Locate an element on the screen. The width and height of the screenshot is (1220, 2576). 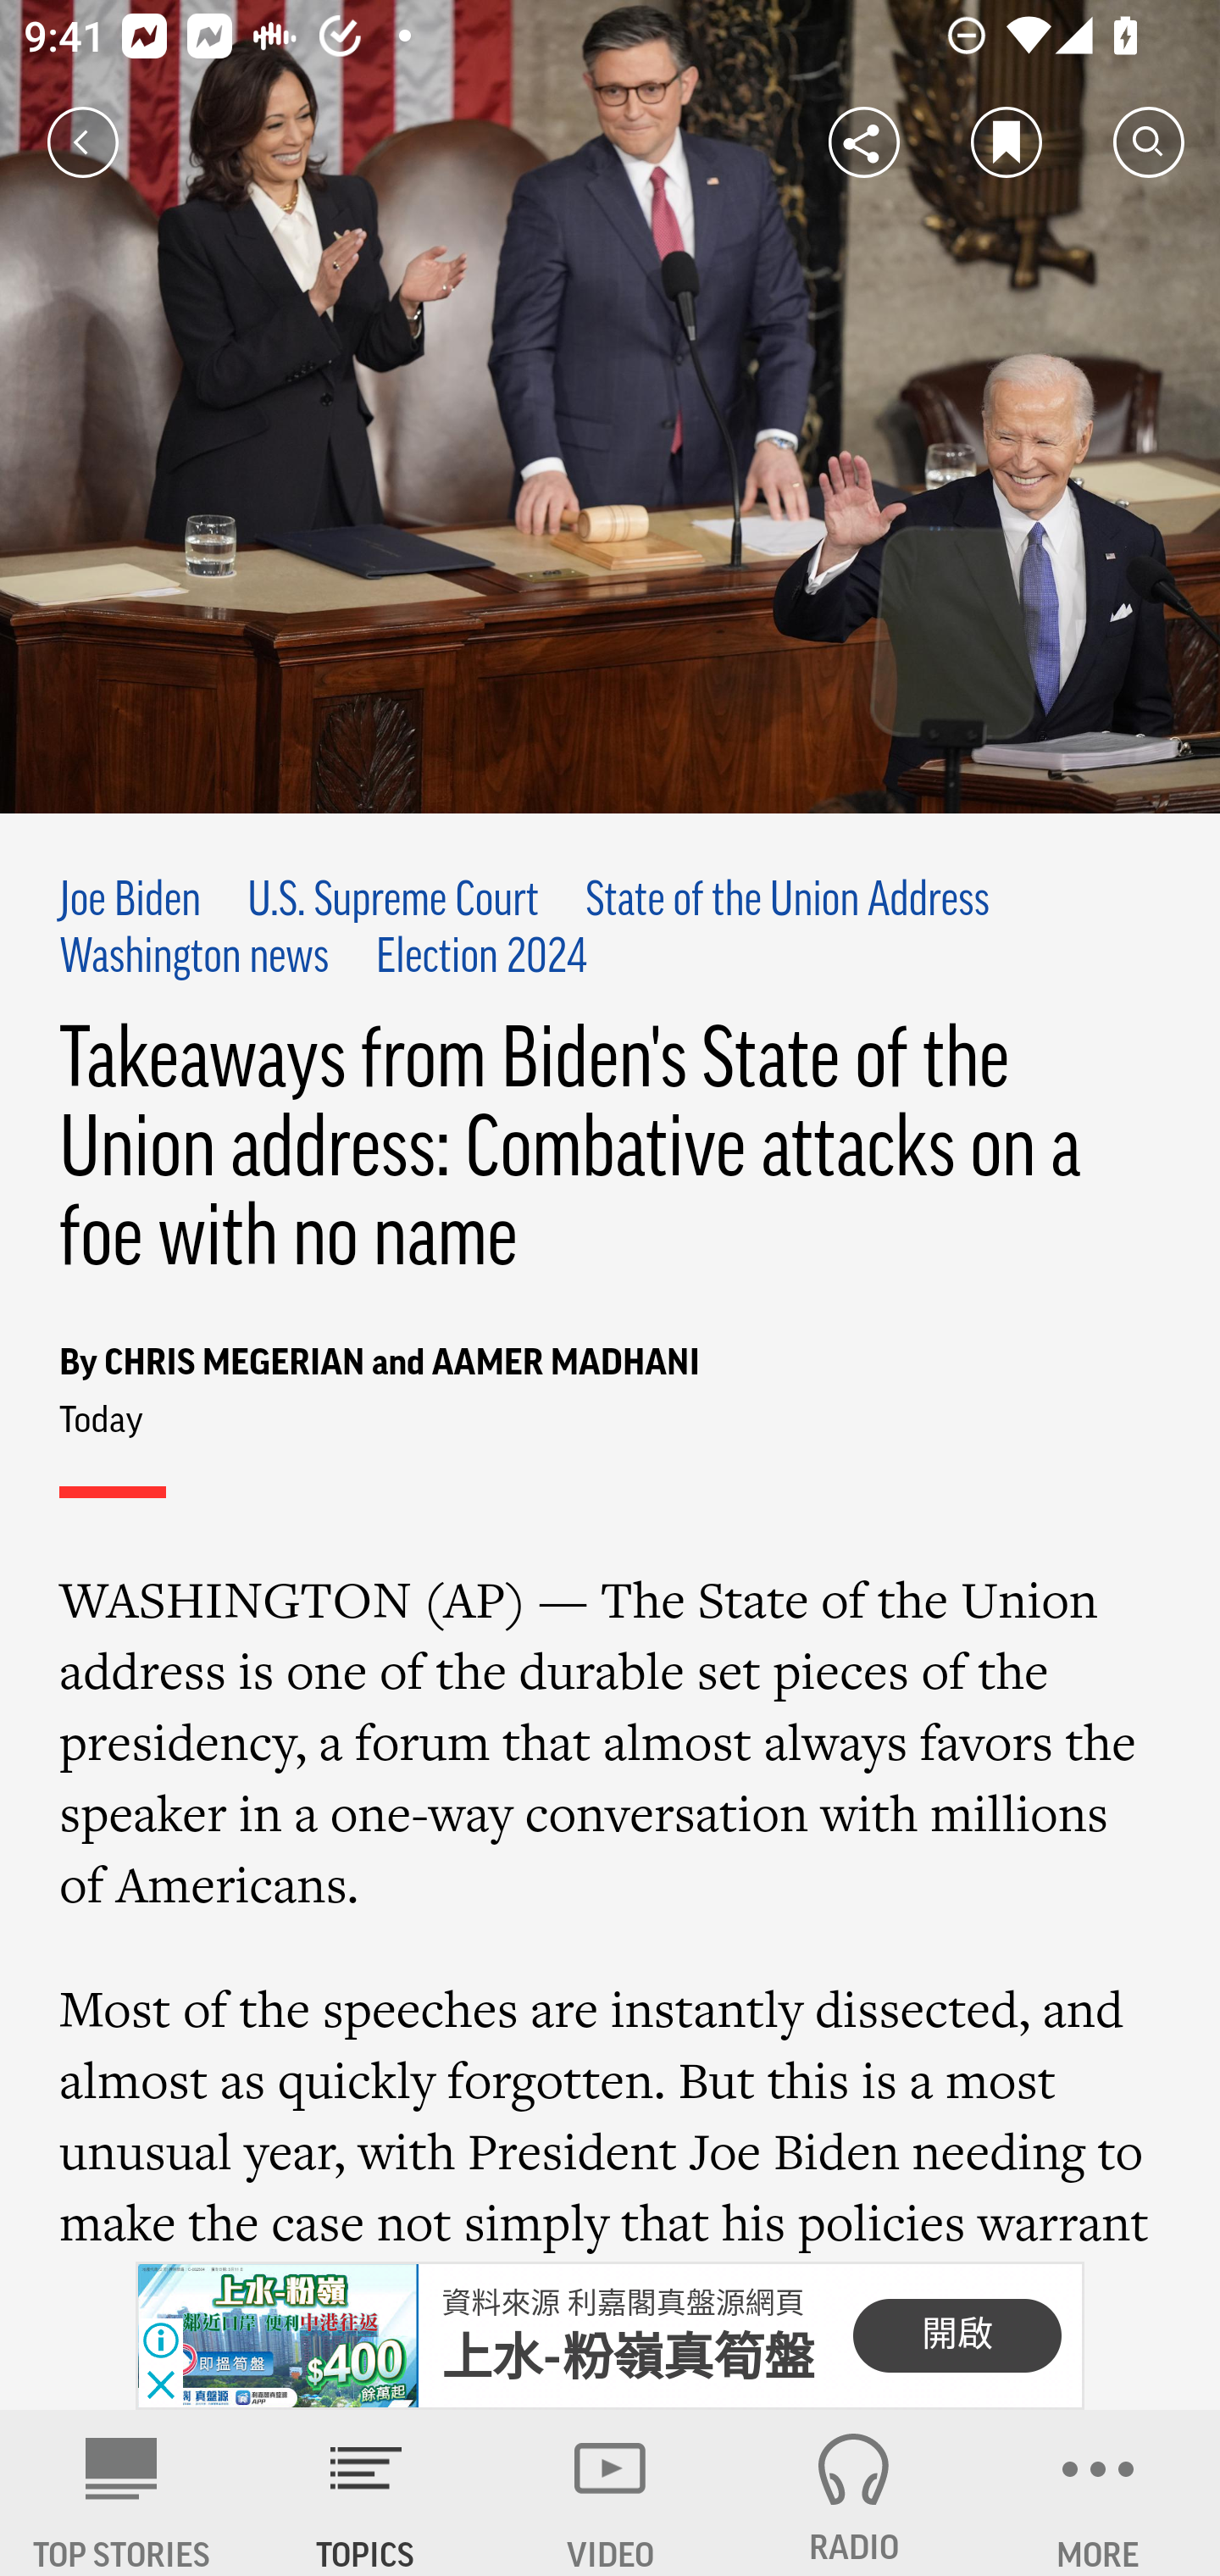
TOPICS is located at coordinates (366, 2493).